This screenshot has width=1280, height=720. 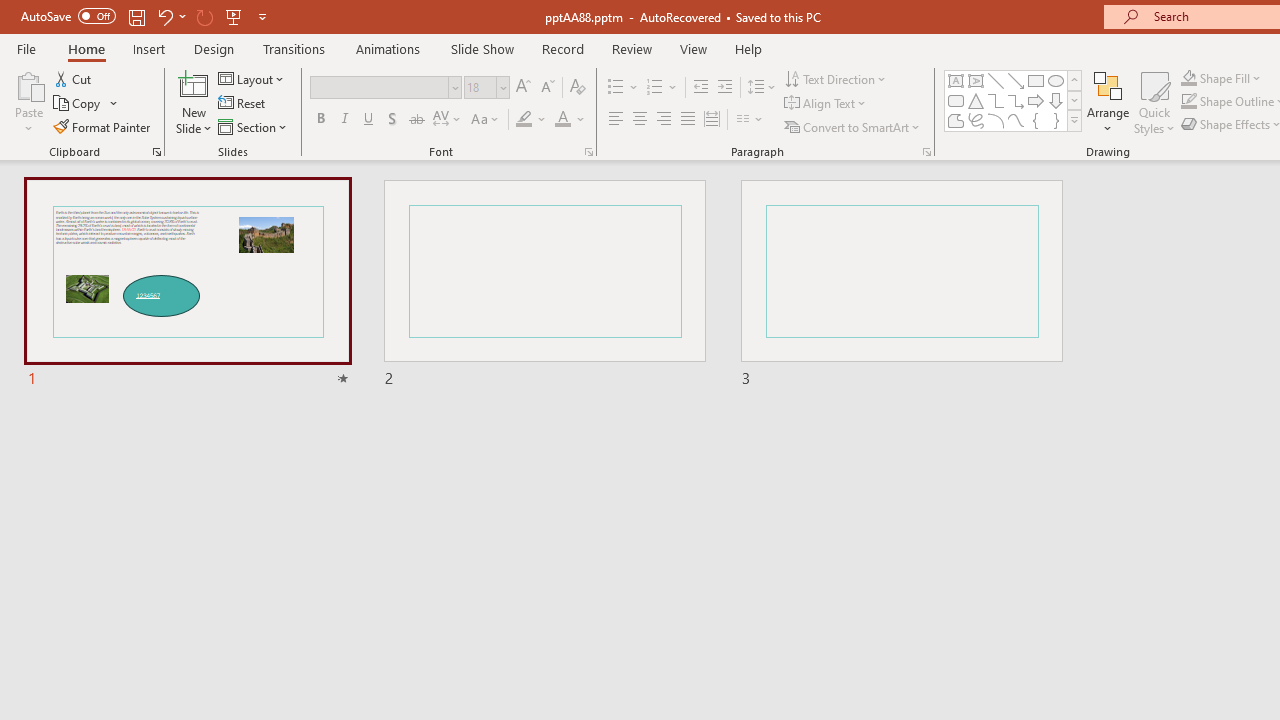 What do you see at coordinates (748, 48) in the screenshot?
I see `Help` at bounding box center [748, 48].